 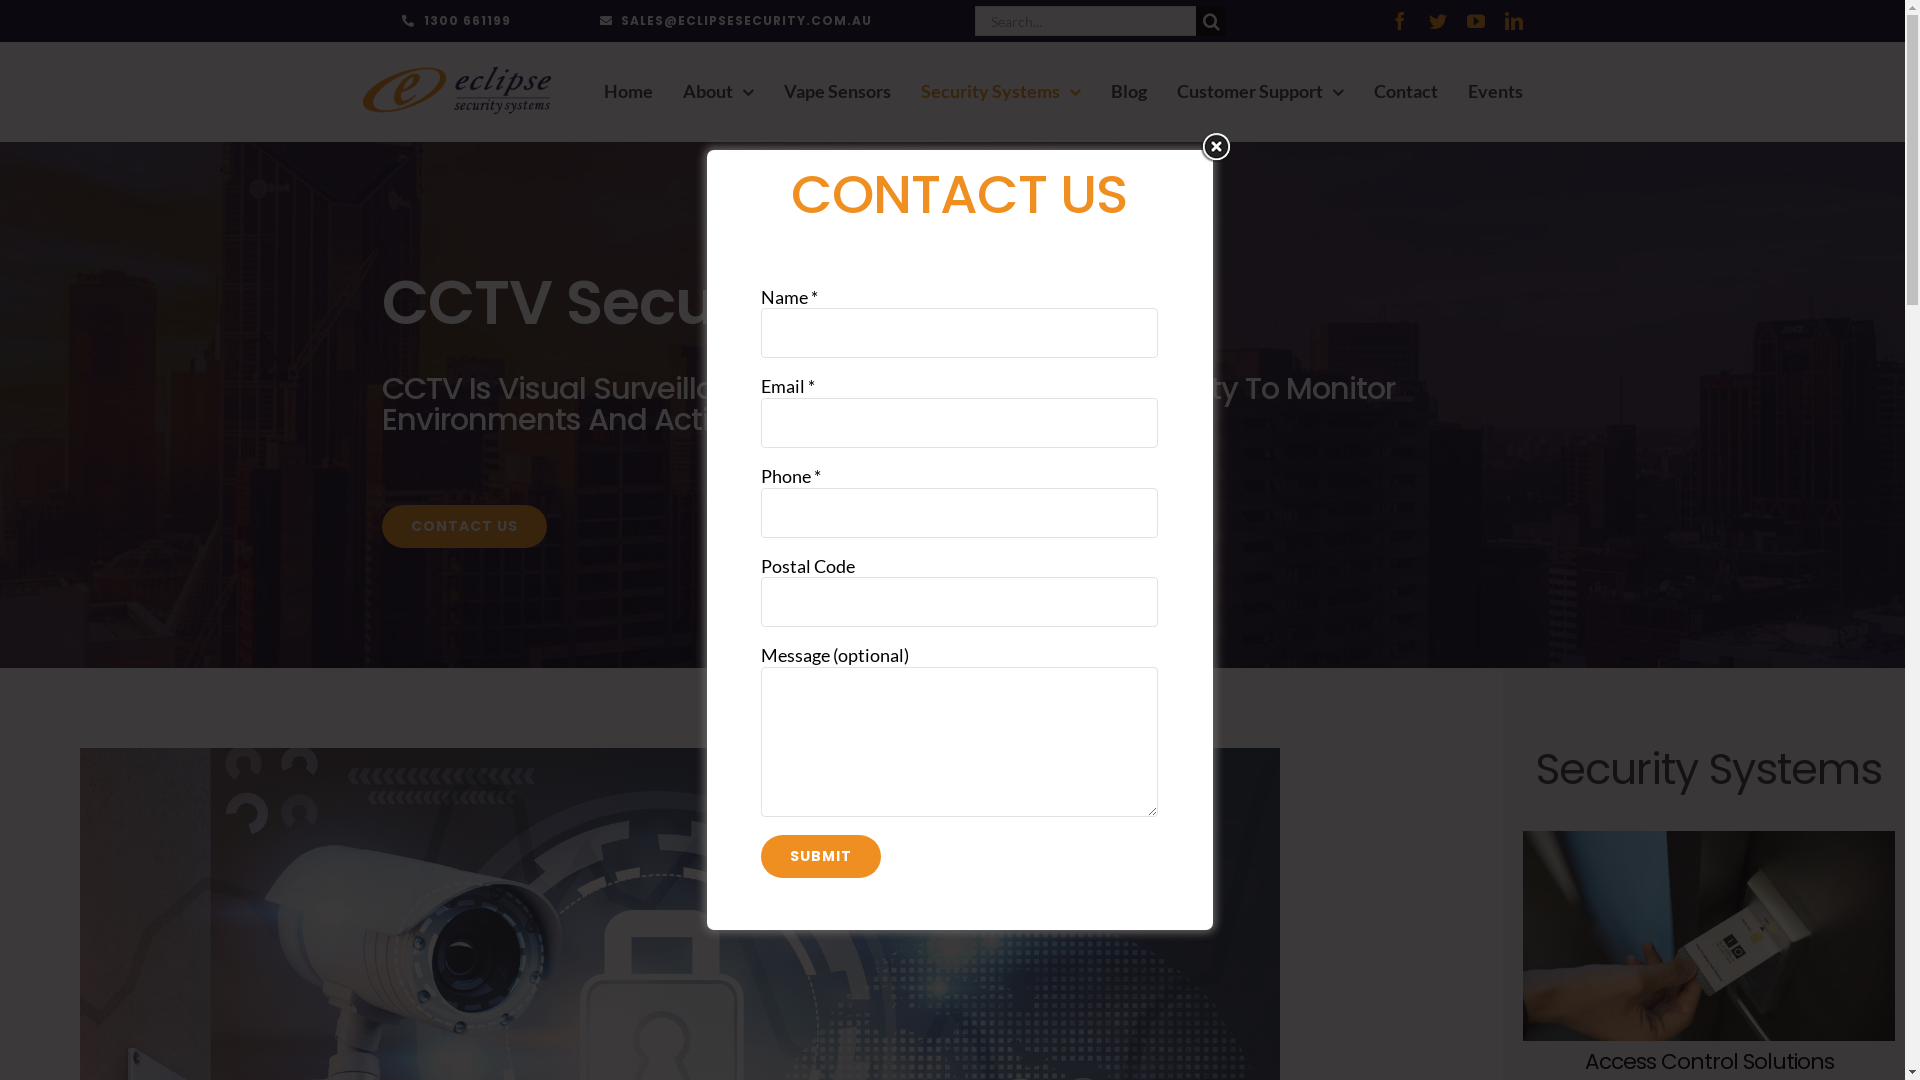 I want to click on Home, so click(x=628, y=92).